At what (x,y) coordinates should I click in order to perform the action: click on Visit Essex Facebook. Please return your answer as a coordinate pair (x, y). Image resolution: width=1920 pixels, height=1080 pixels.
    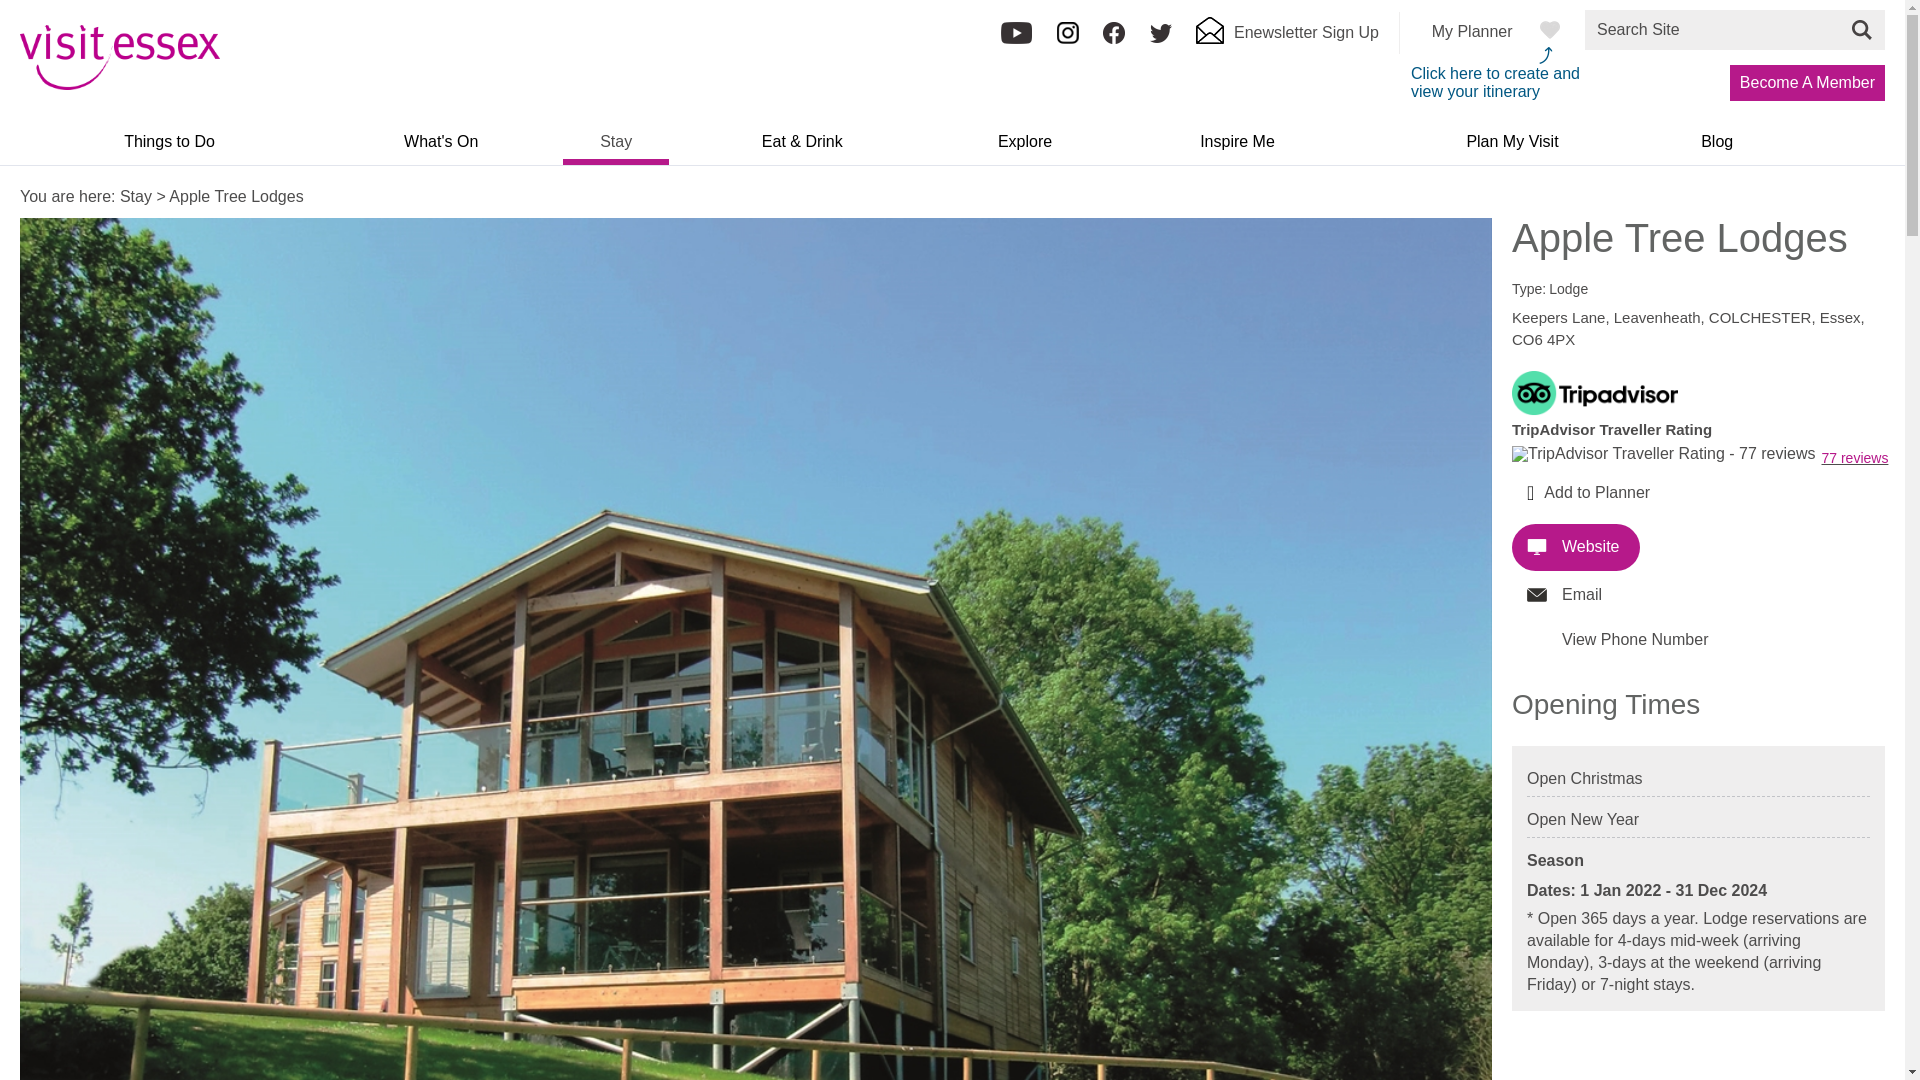
    Looking at the image, I should click on (1114, 40).